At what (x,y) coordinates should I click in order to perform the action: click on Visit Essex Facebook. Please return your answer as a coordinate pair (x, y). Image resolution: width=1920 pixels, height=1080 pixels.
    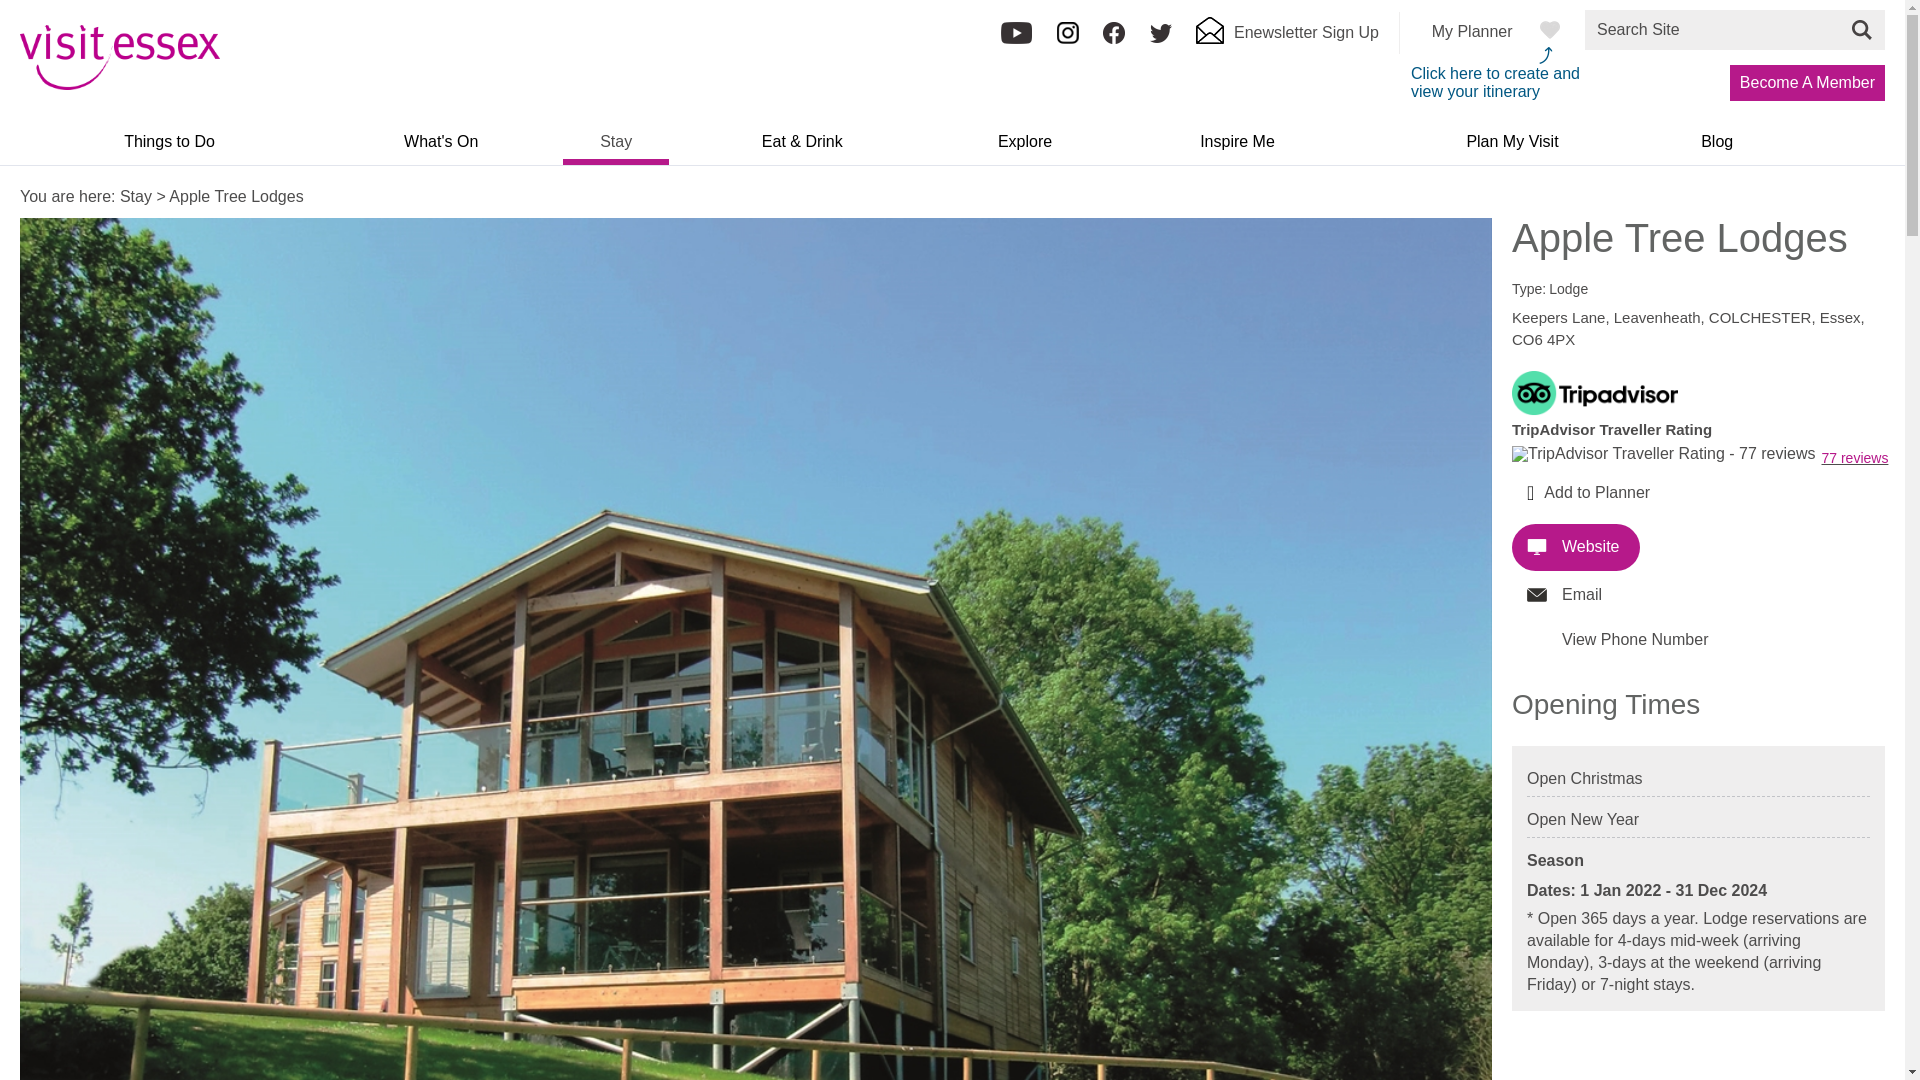
    Looking at the image, I should click on (1114, 40).